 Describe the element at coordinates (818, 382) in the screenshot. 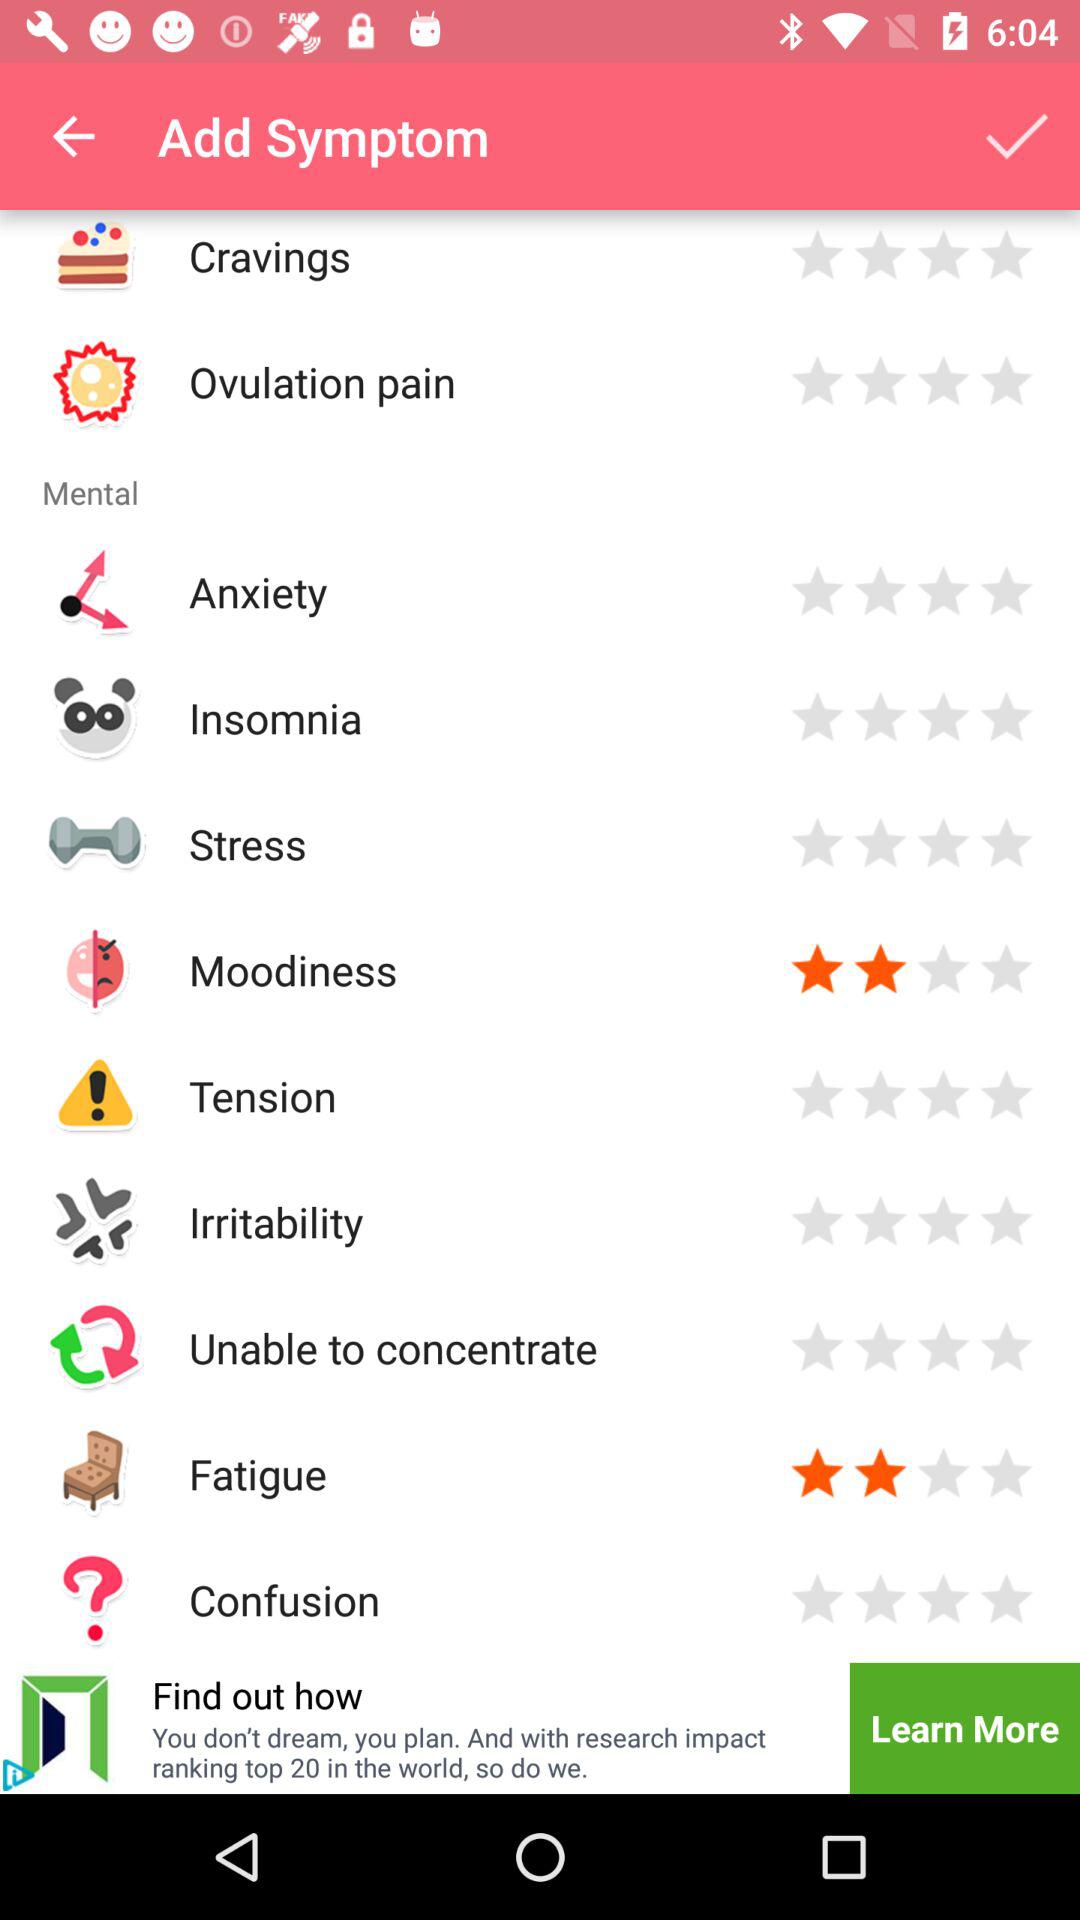

I see `rate your symptoms` at that location.